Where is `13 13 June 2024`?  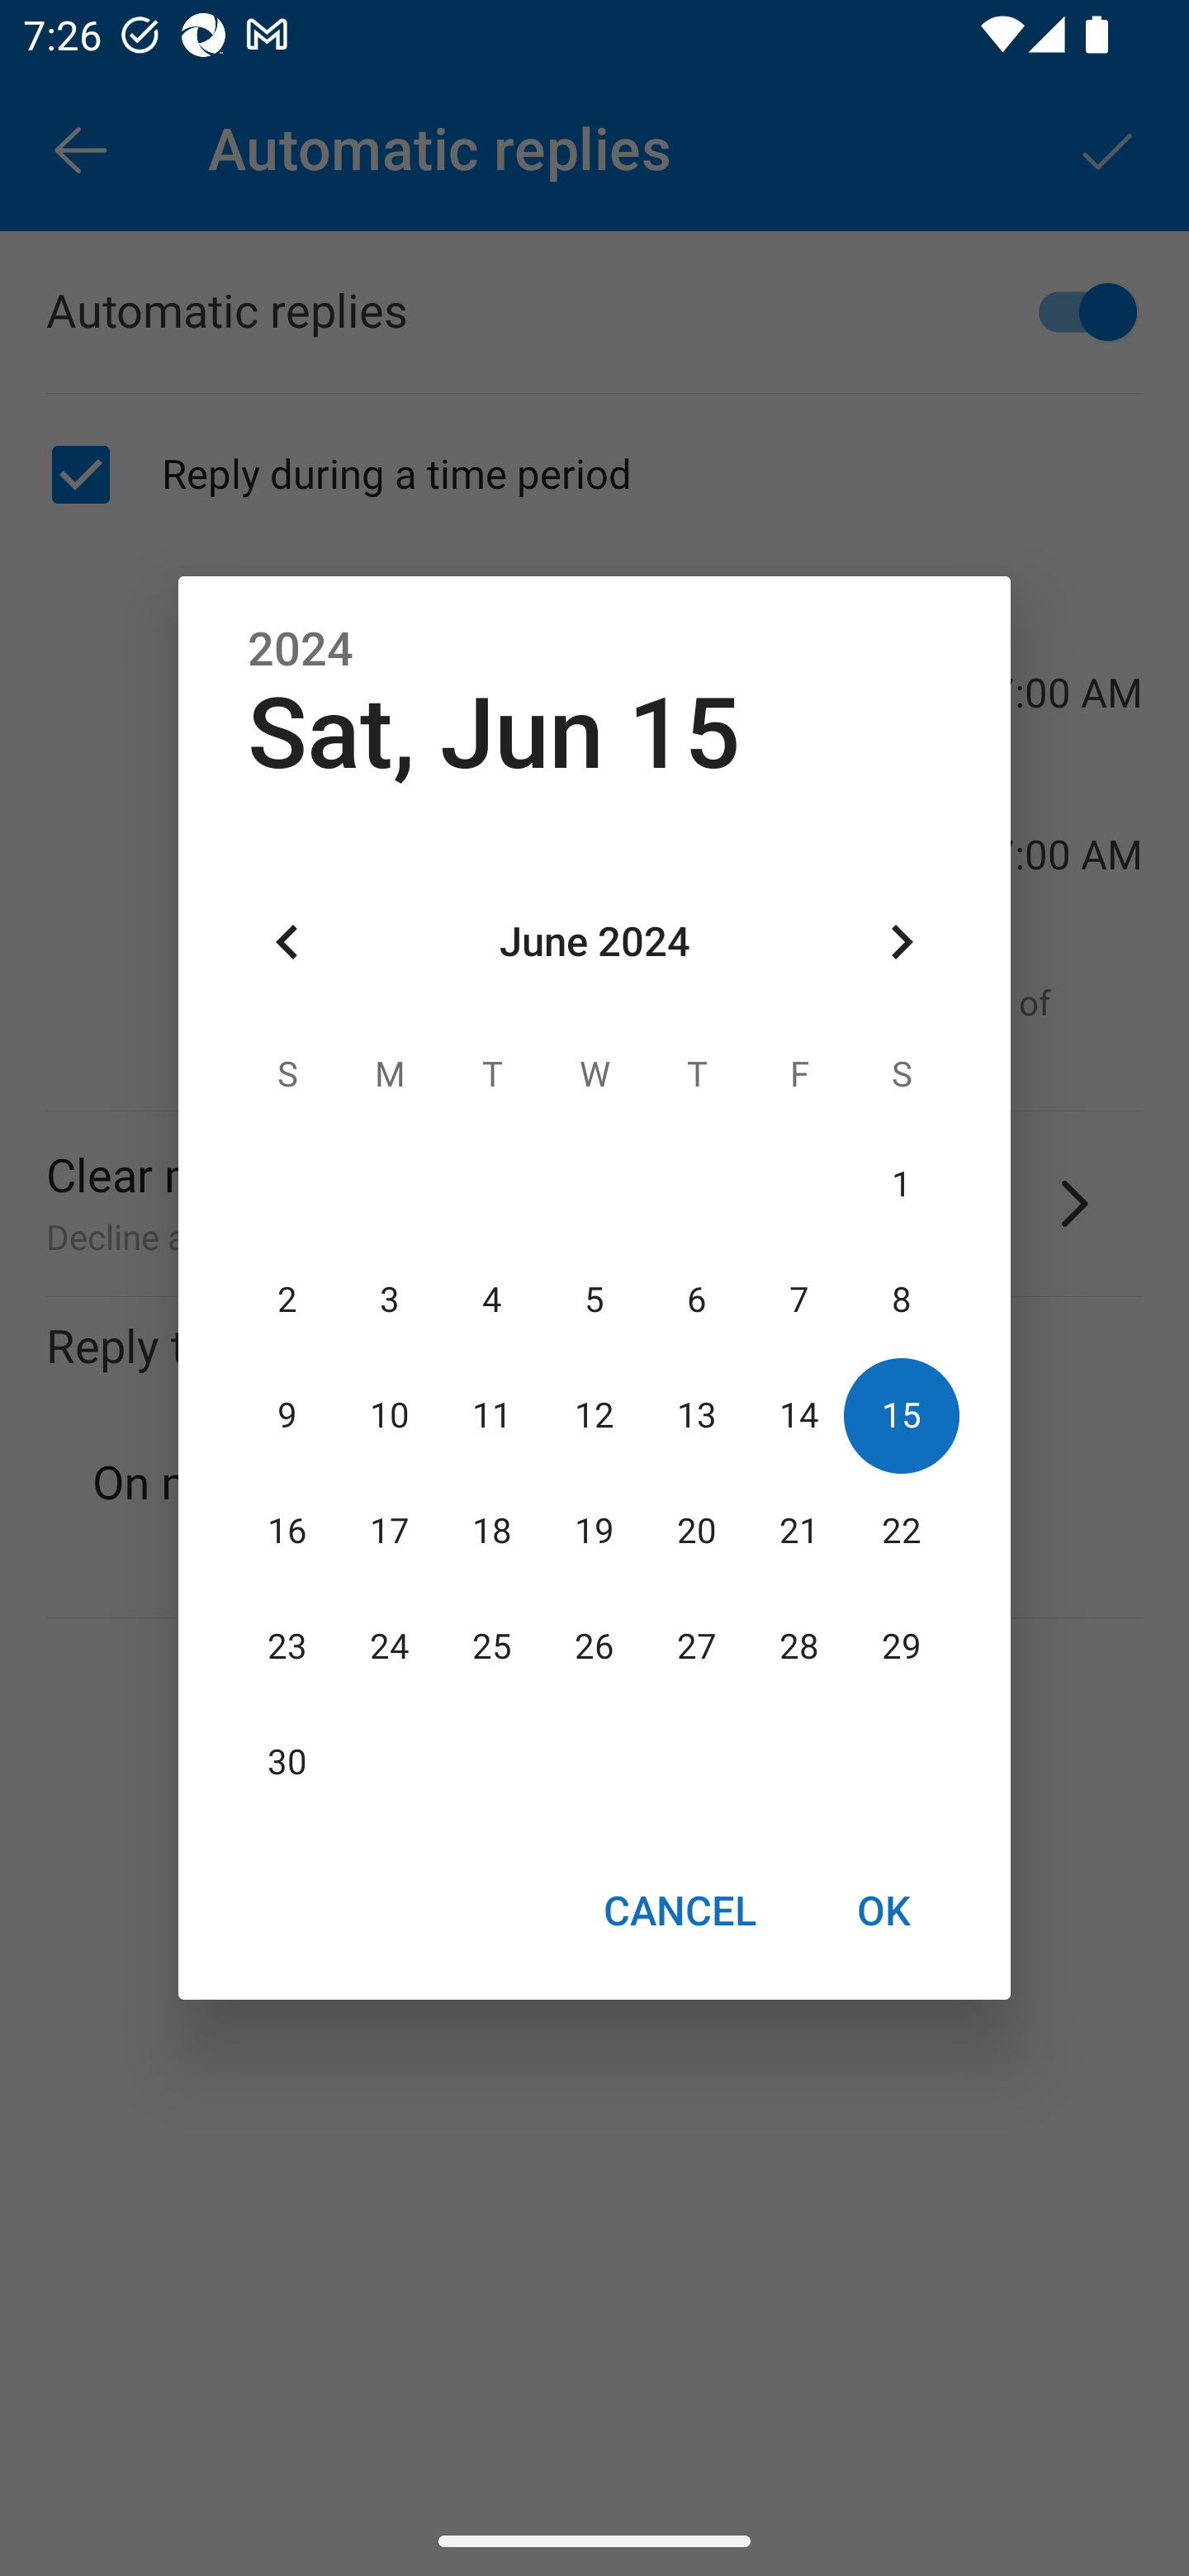
13 13 June 2024 is located at coordinates (696, 1415).